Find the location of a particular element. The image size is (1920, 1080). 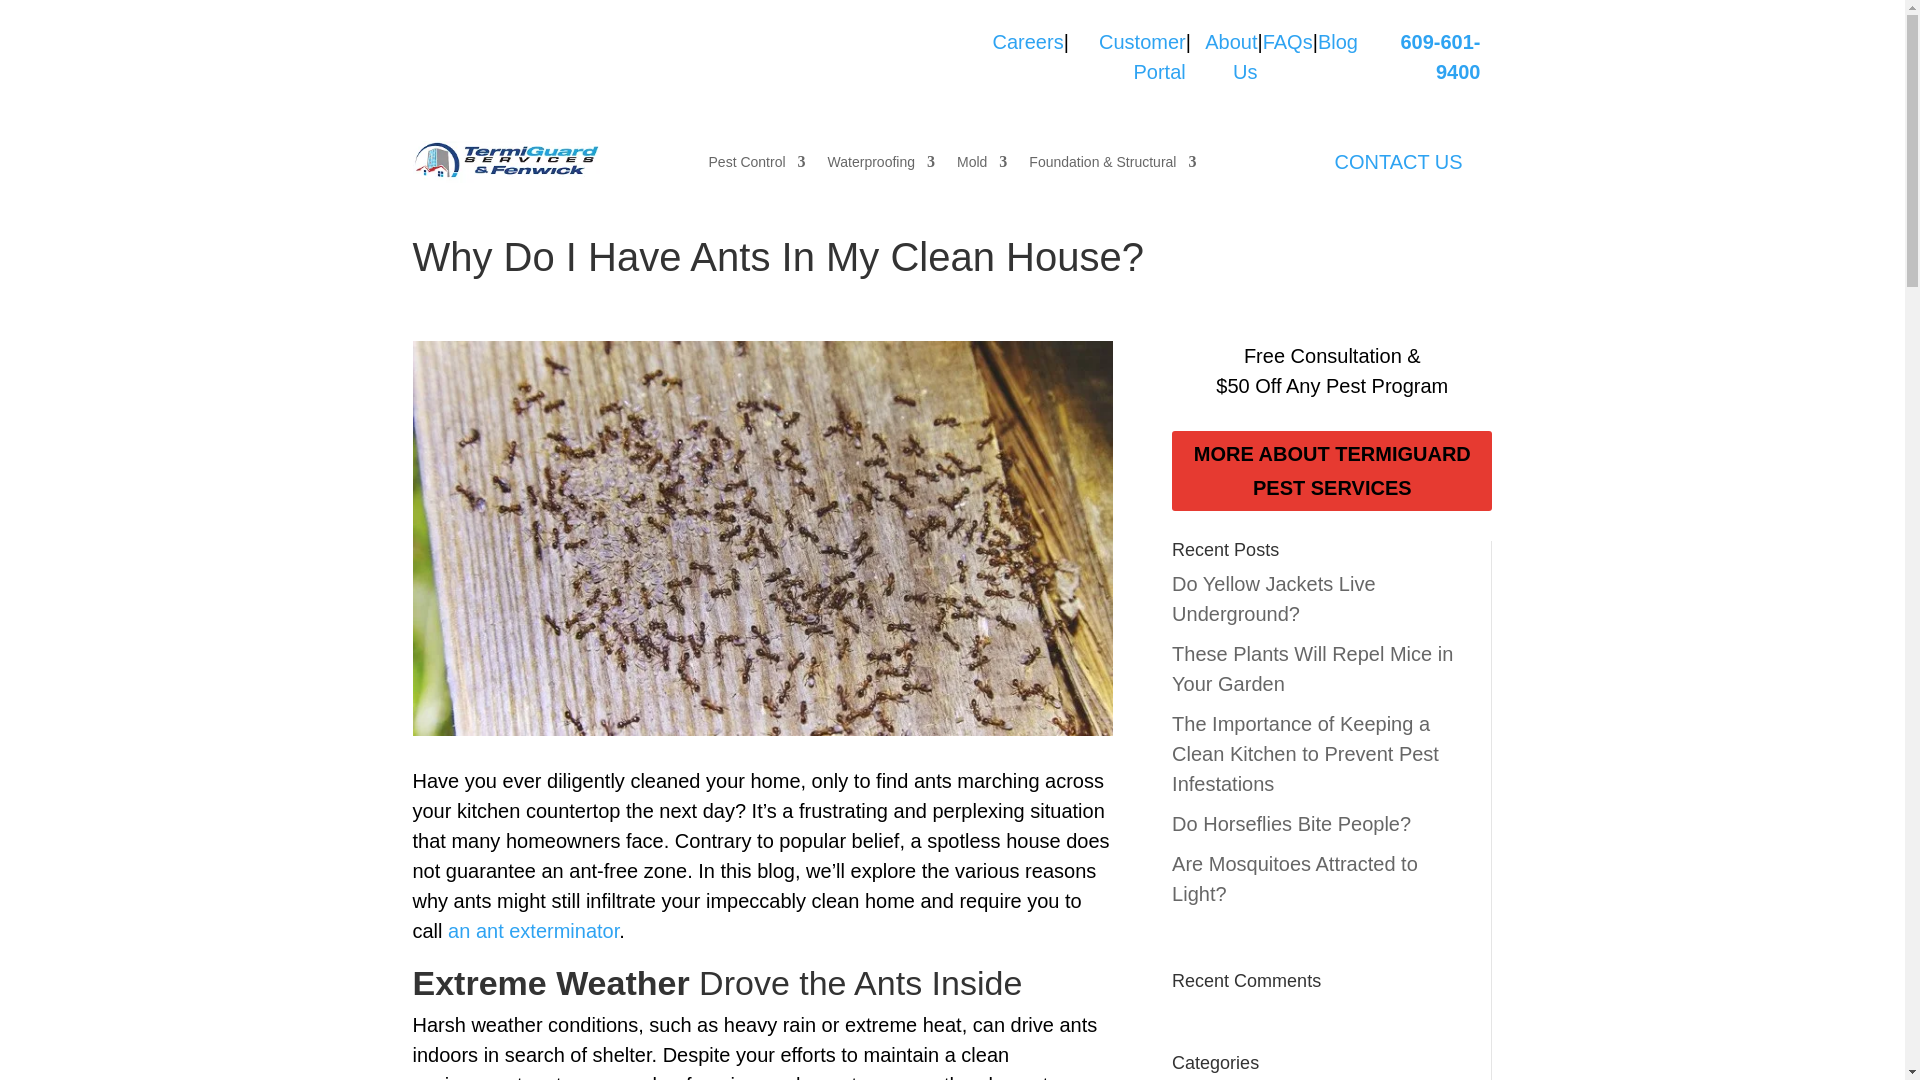

CONTACT US is located at coordinates (1398, 162).